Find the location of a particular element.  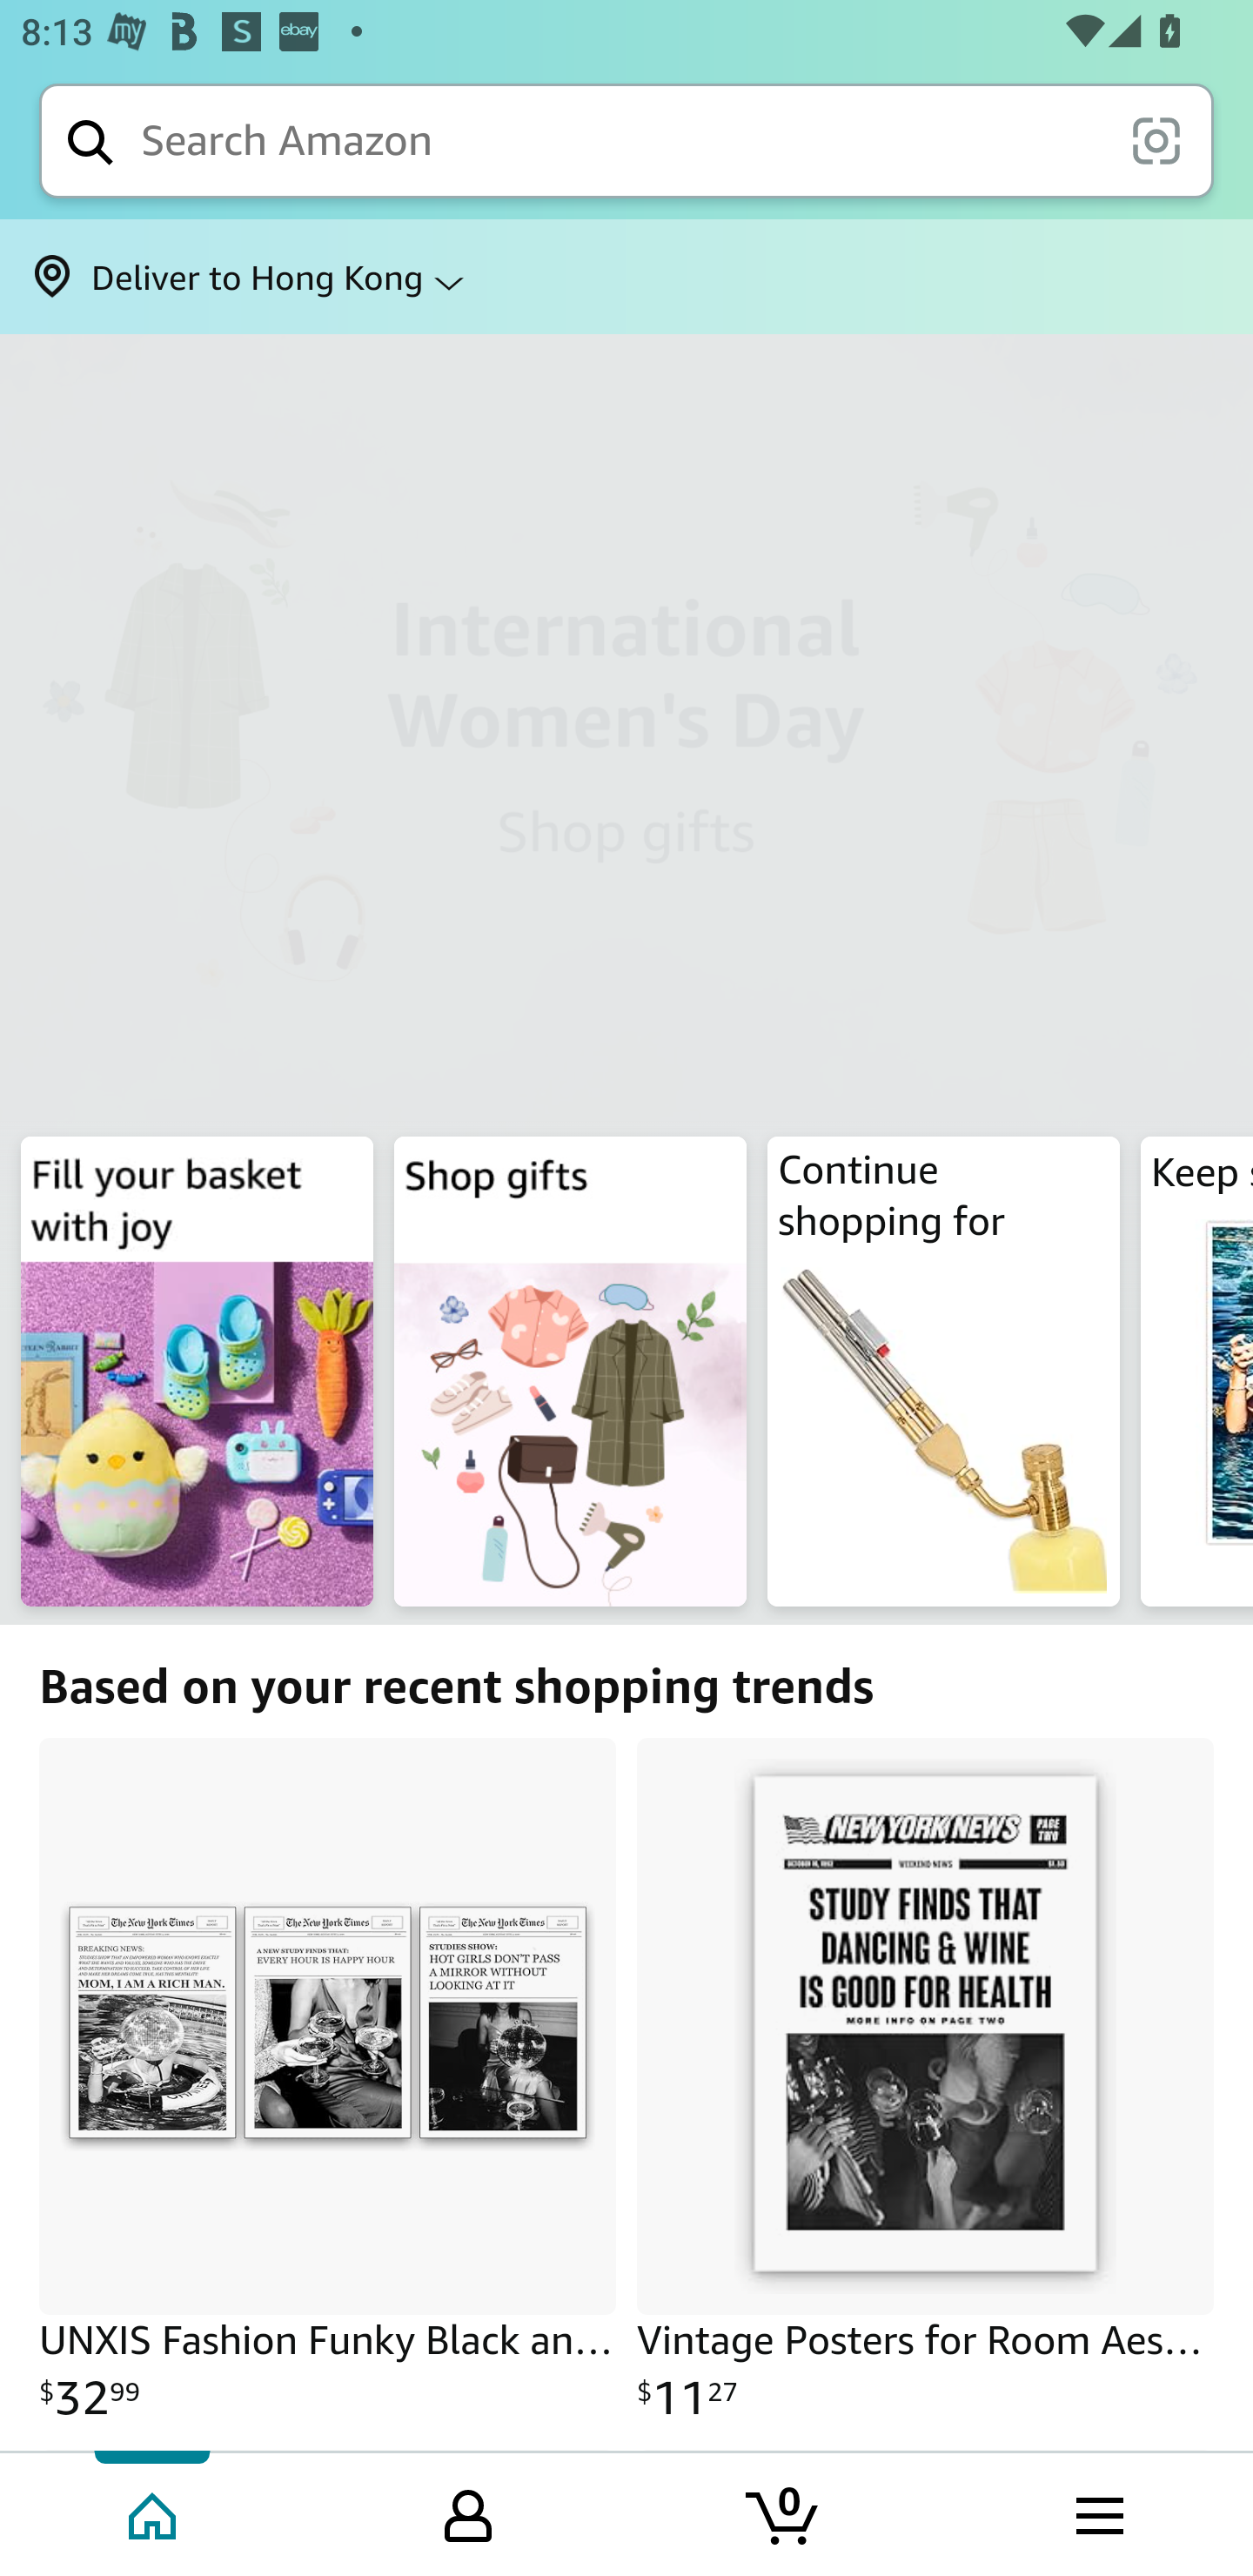

Deliver to Hong Kong ⌵ is located at coordinates (626, 277).